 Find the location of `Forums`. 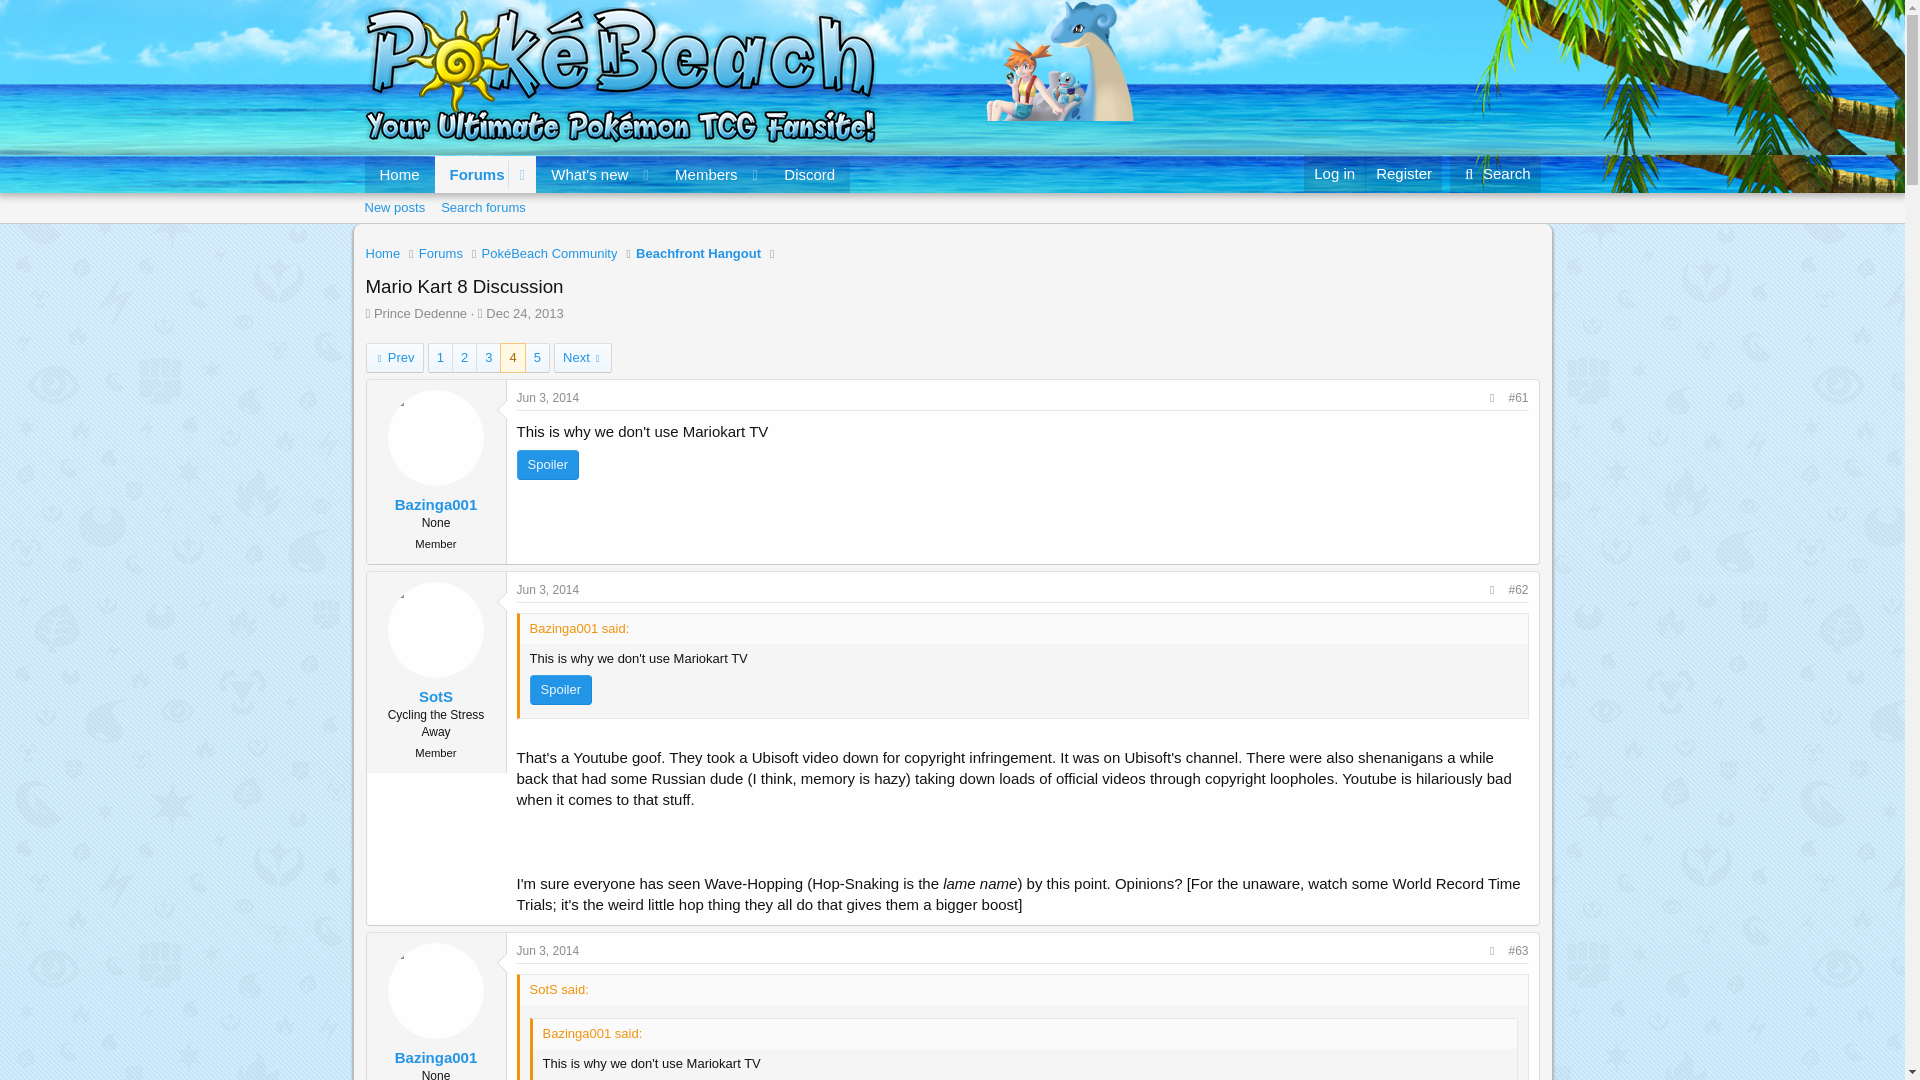

Forums is located at coordinates (810, 174).